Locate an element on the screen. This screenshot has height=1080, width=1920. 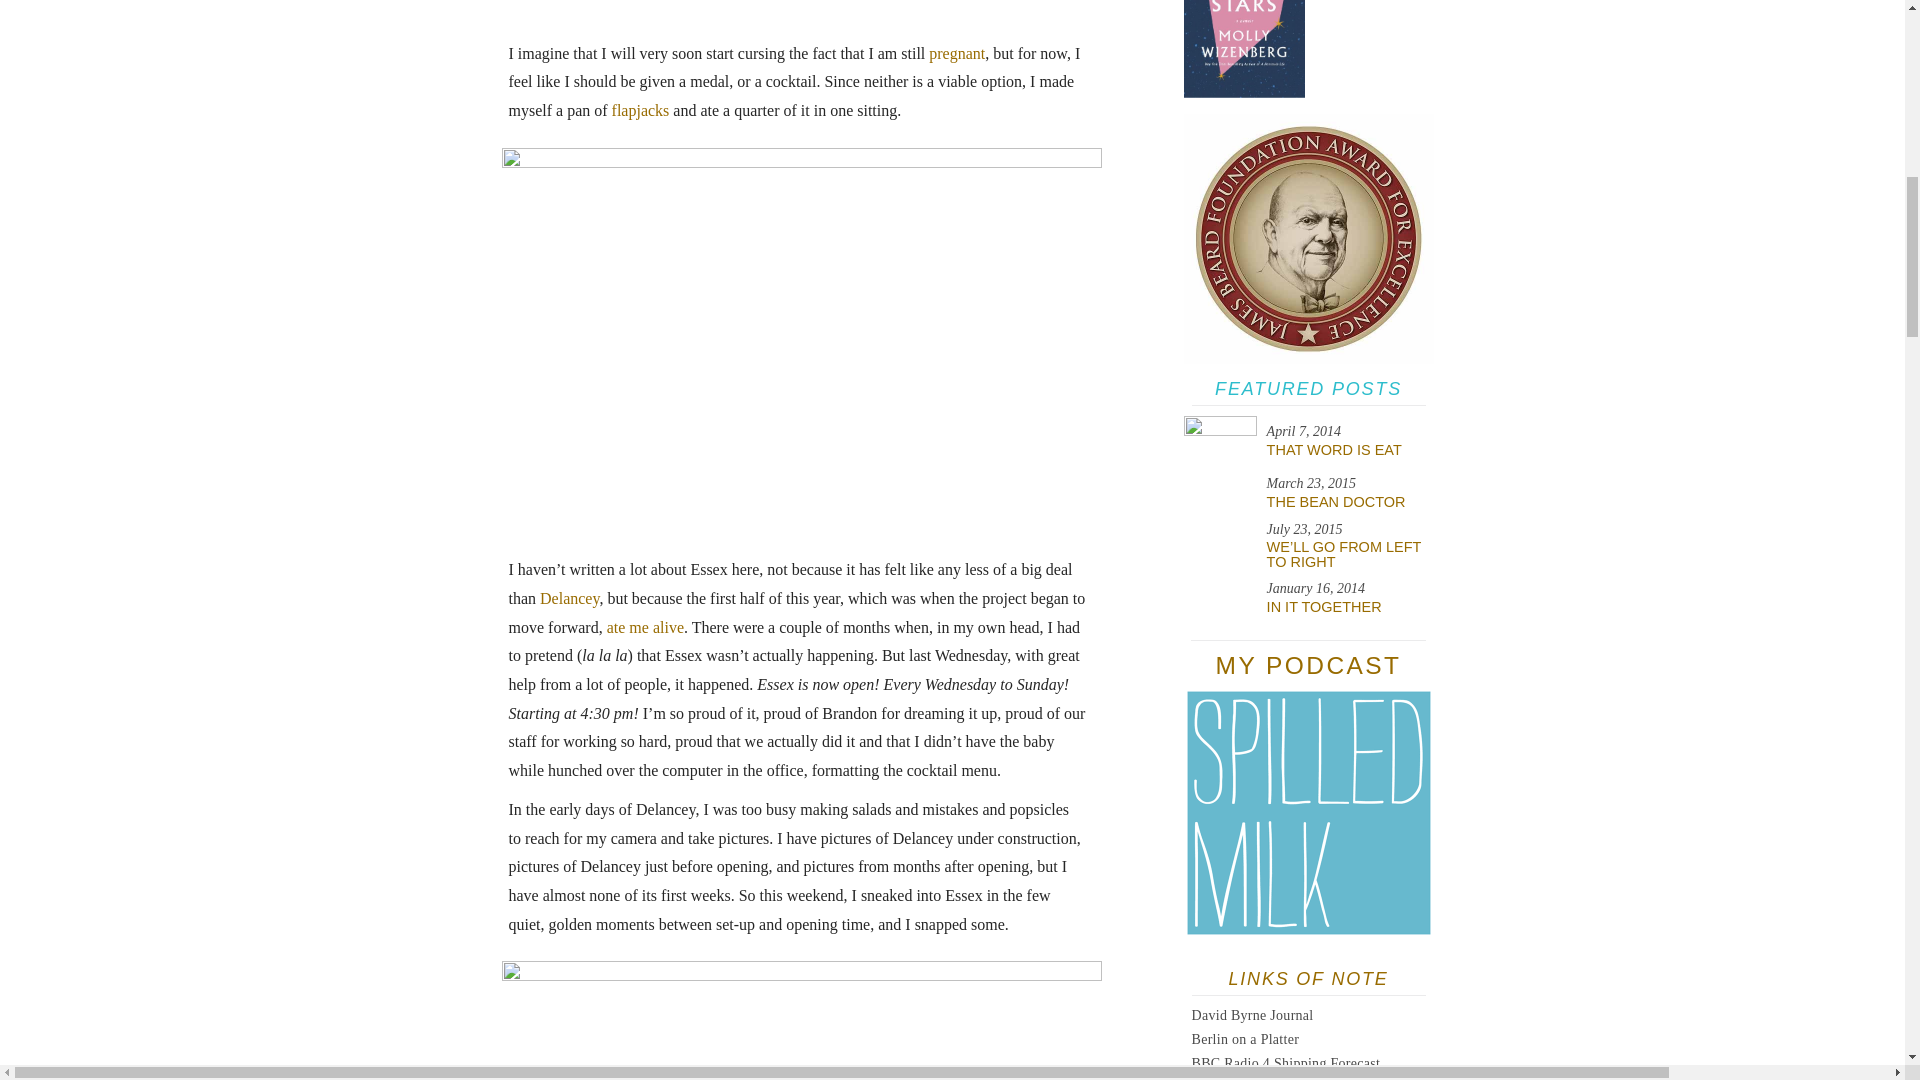
flapjacks is located at coordinates (641, 110).